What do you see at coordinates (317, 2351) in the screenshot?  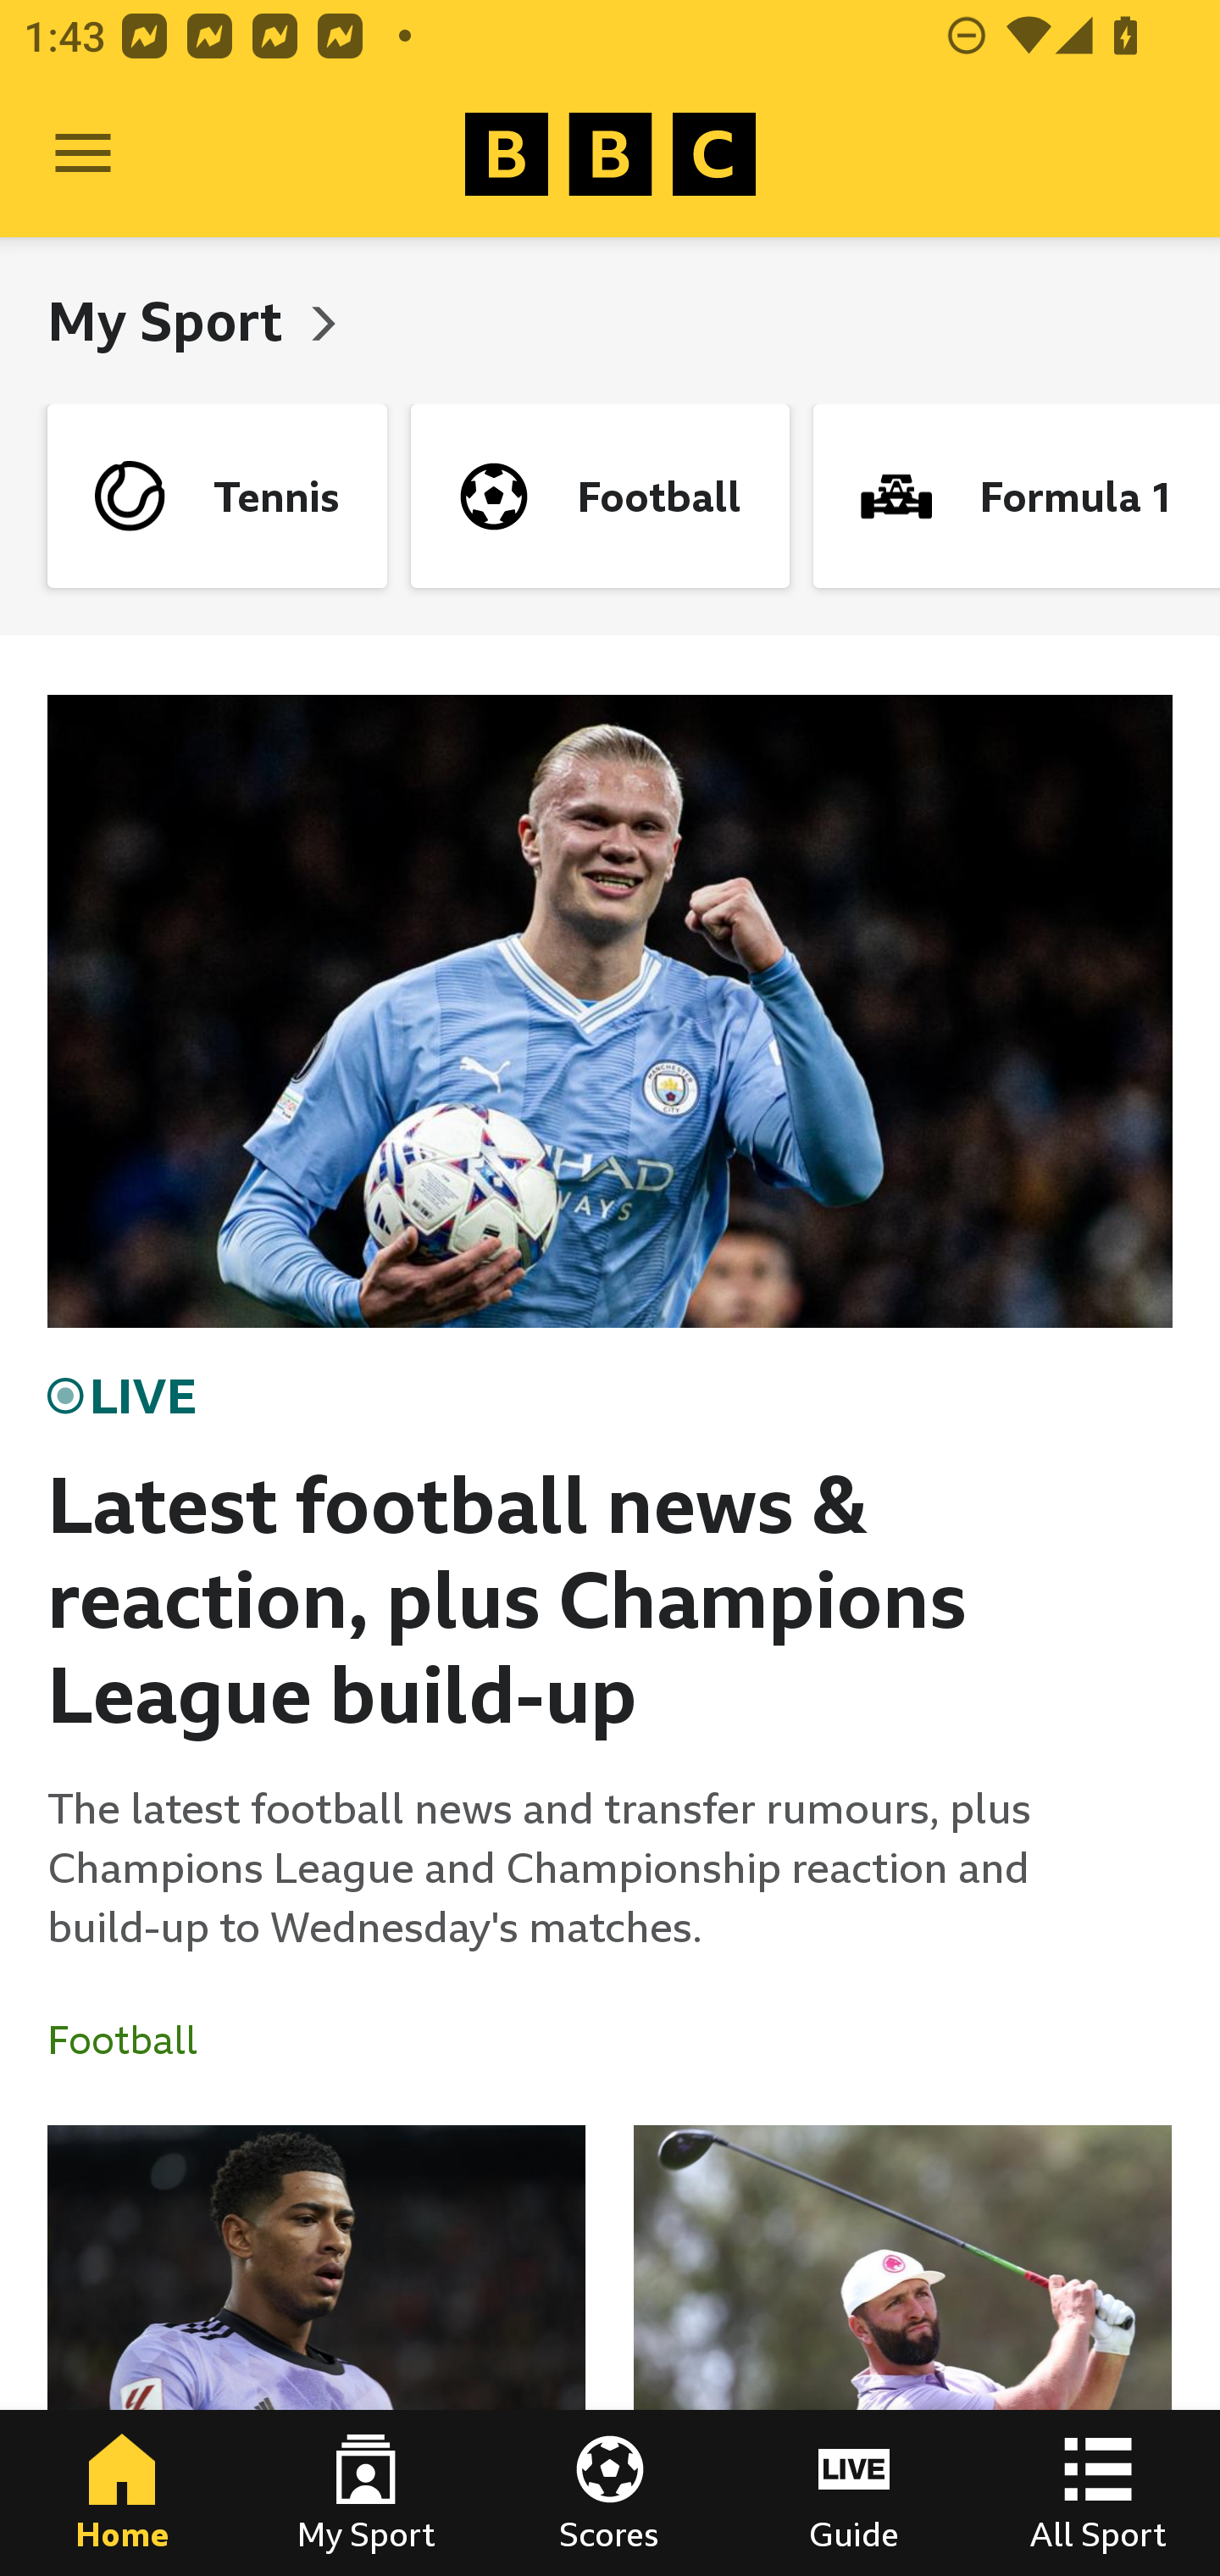 I see `Real midfielder Bellingham banned for two games` at bounding box center [317, 2351].